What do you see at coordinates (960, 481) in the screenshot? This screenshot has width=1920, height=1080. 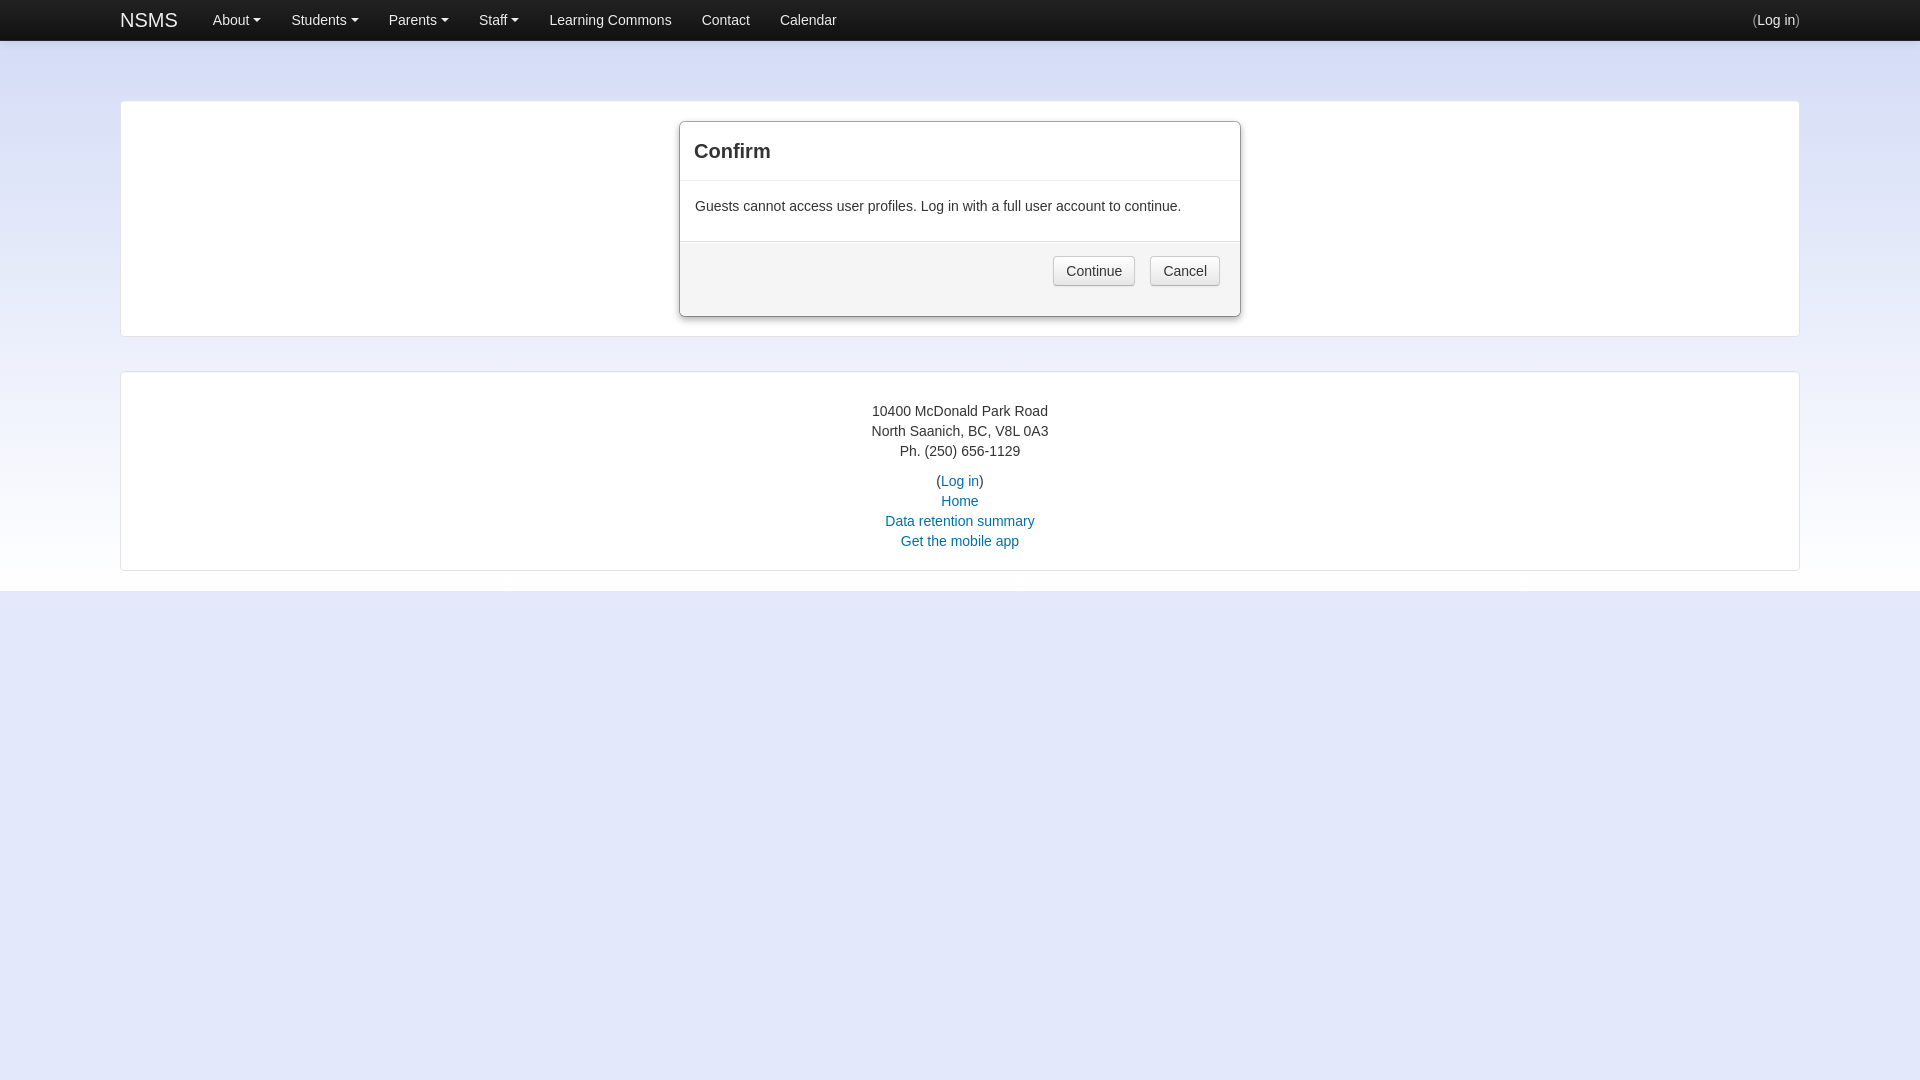 I see `Log in` at bounding box center [960, 481].